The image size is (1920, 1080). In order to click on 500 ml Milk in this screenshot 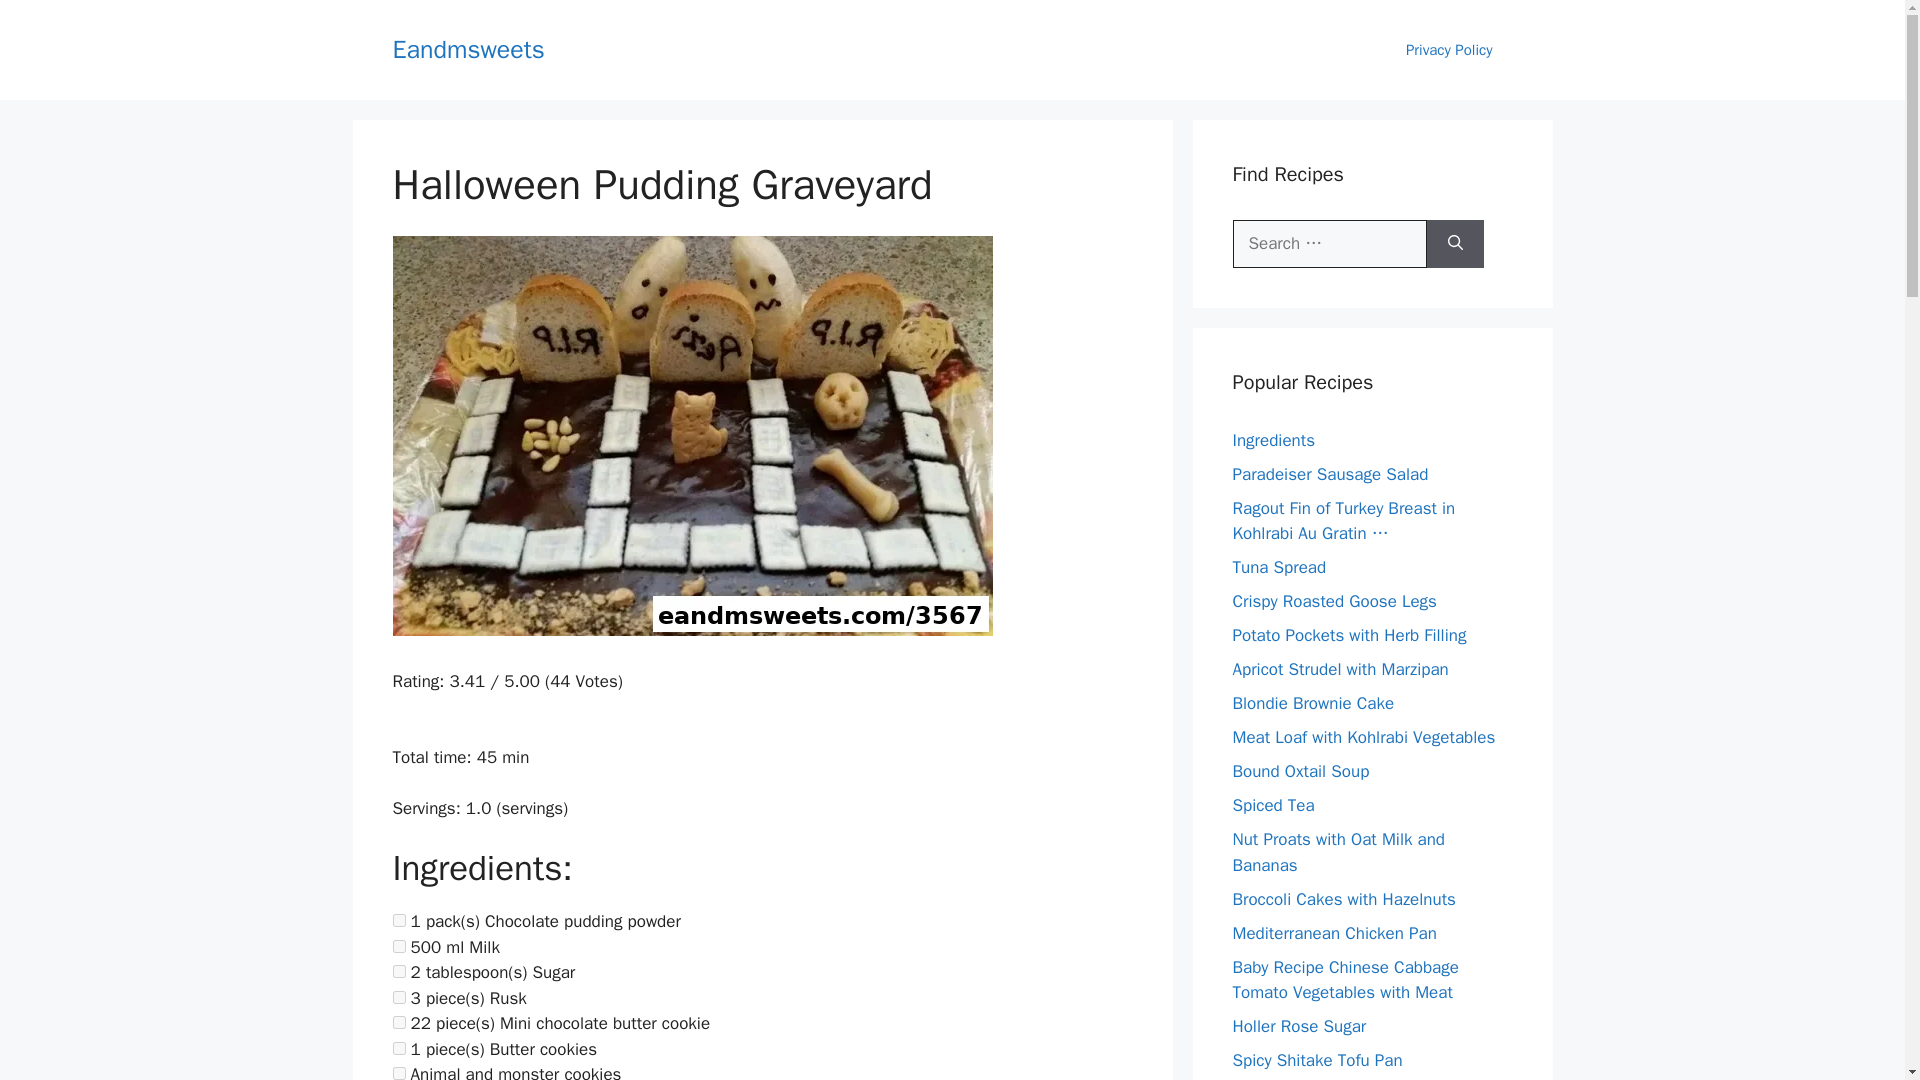, I will do `click(398, 946)`.